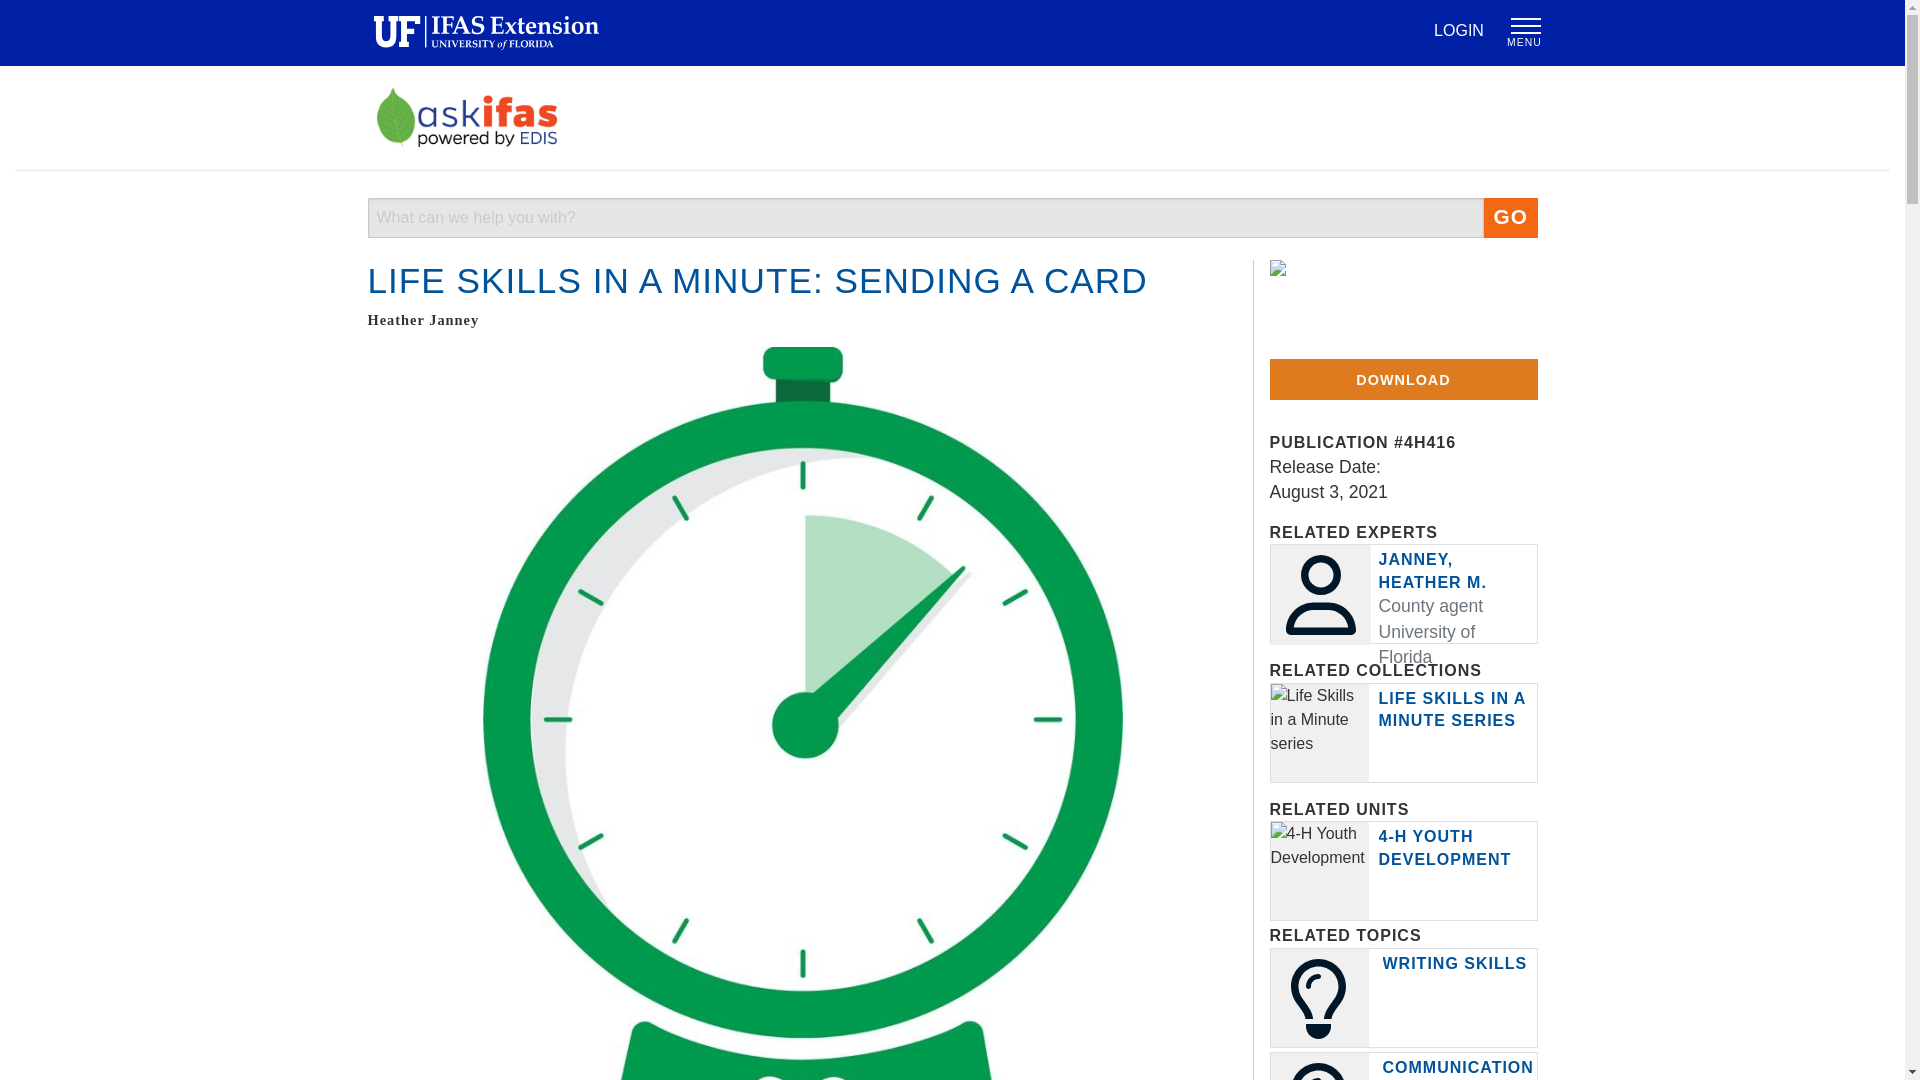 The height and width of the screenshot is (1080, 1920). I want to click on Download, so click(1403, 378).